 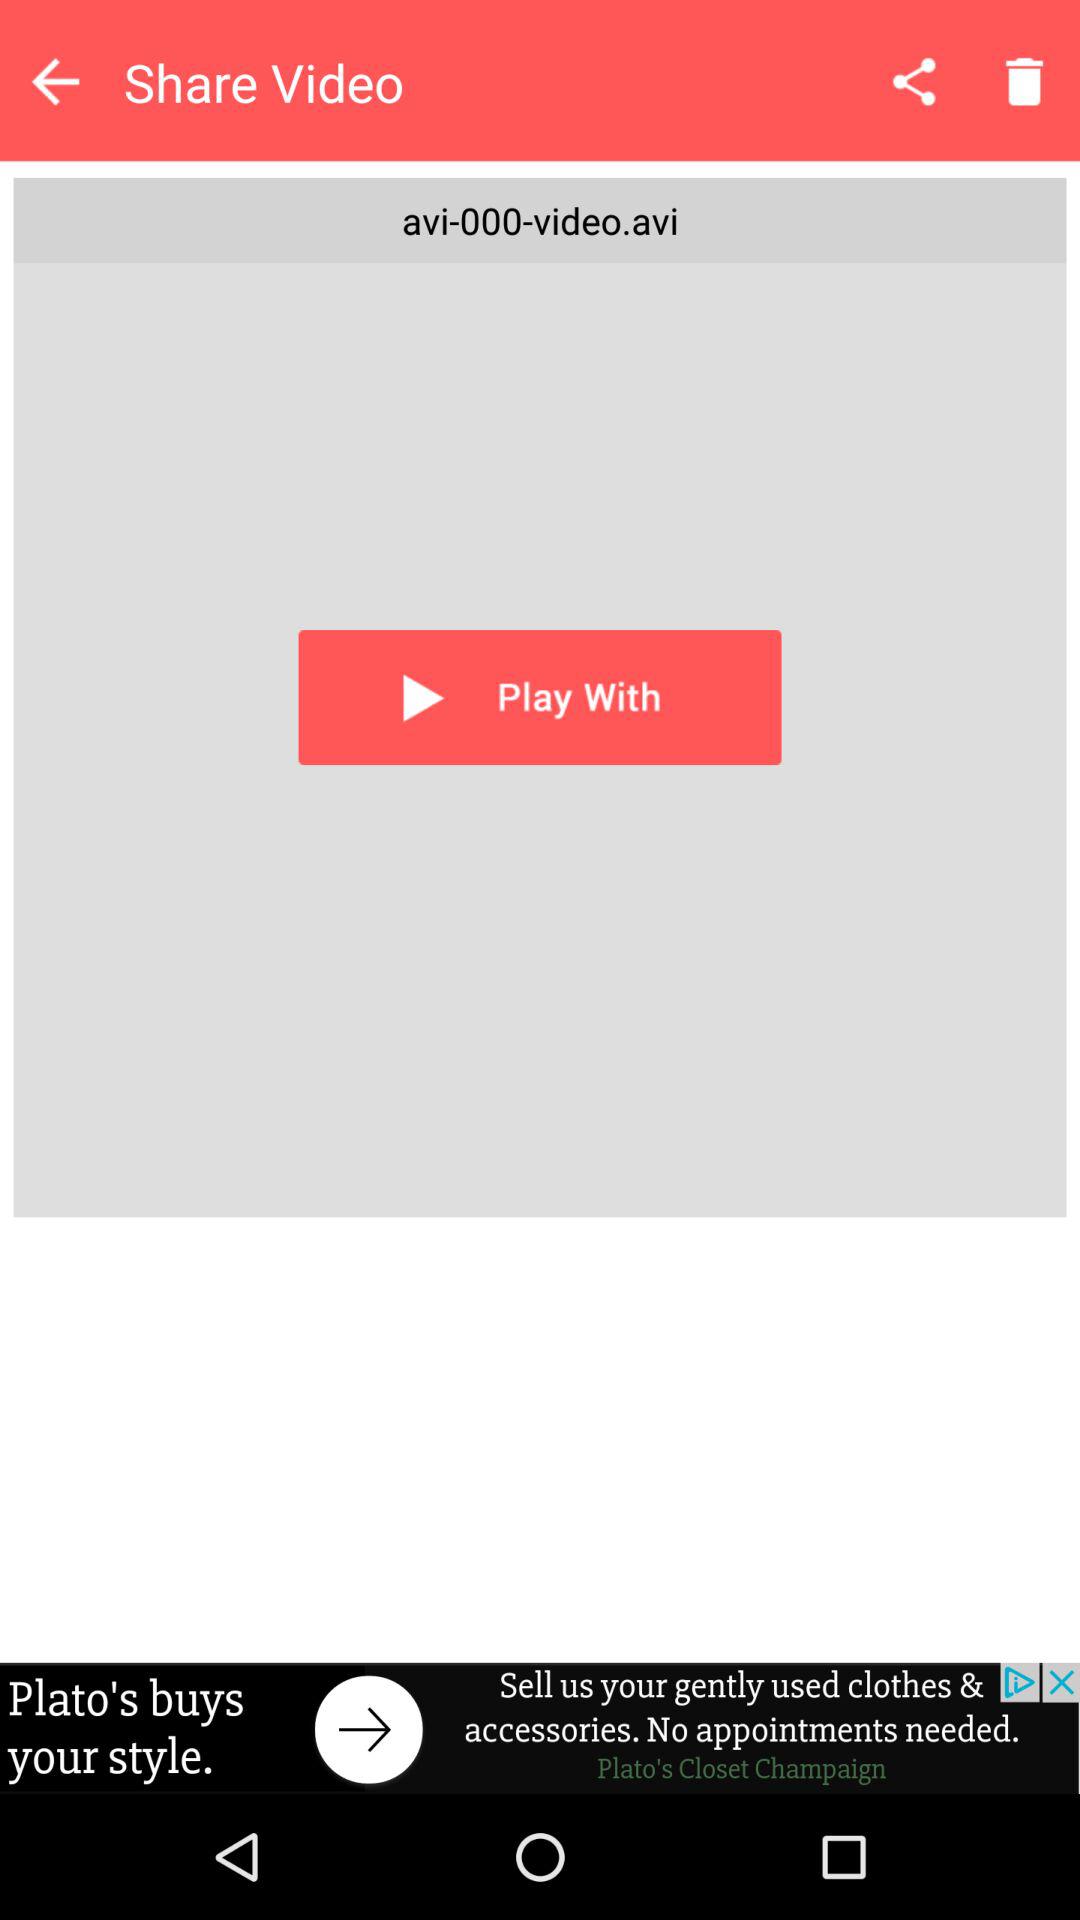 I want to click on share, so click(x=914, y=81).